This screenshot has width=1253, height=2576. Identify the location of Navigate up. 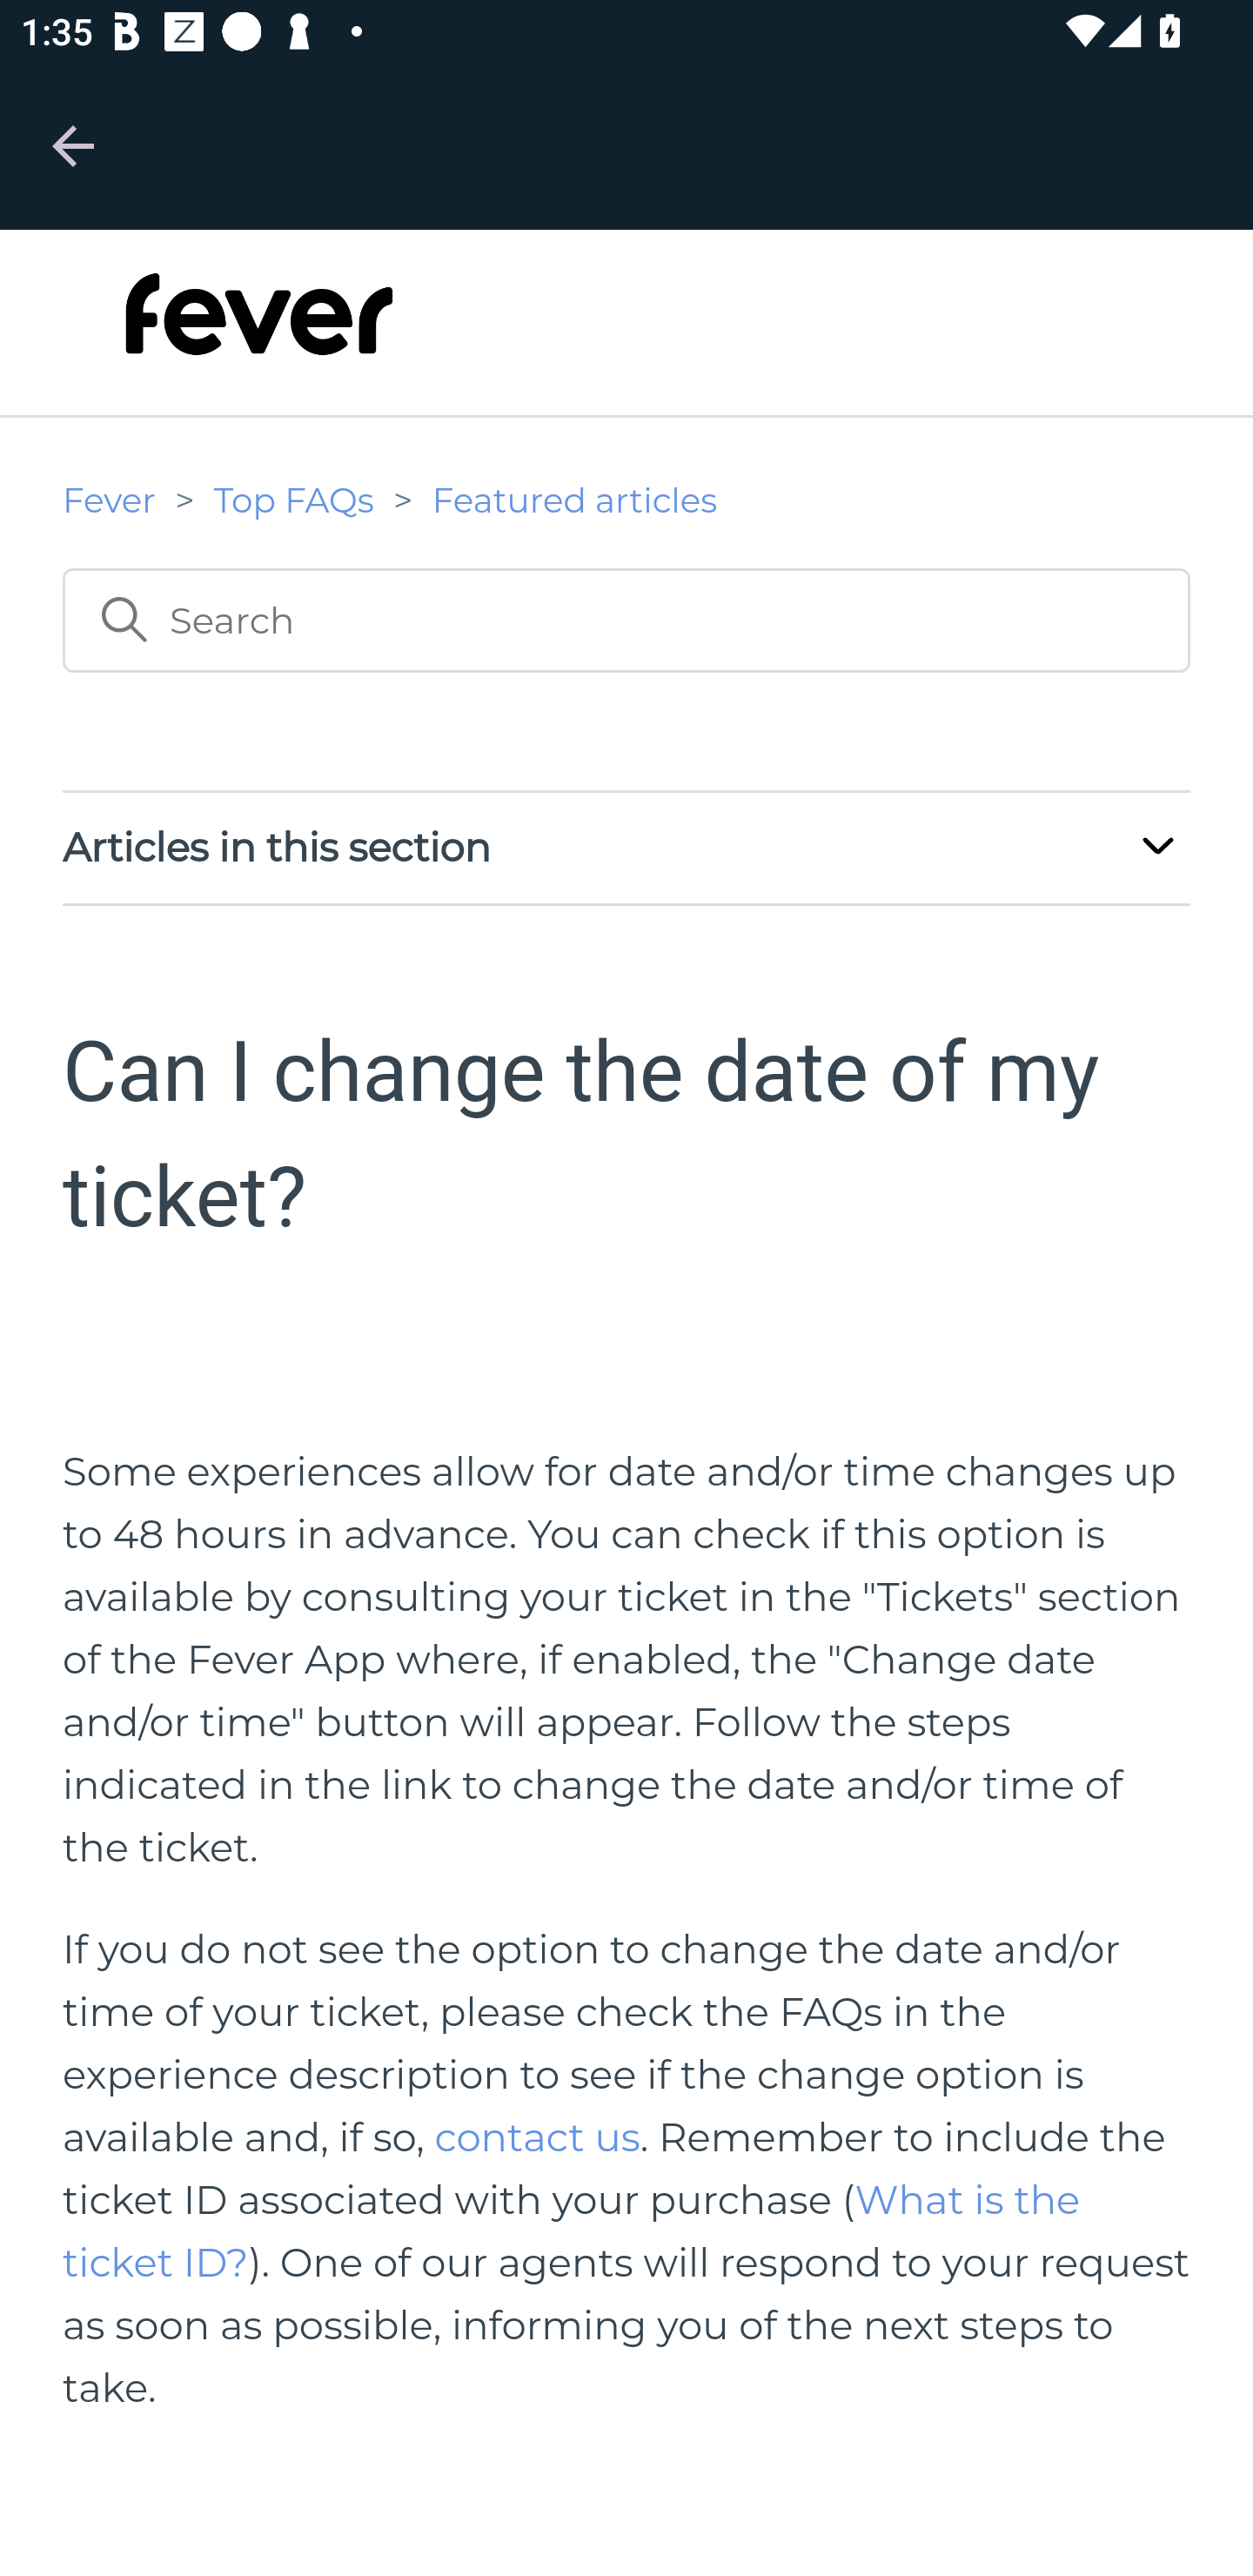
(73, 144).